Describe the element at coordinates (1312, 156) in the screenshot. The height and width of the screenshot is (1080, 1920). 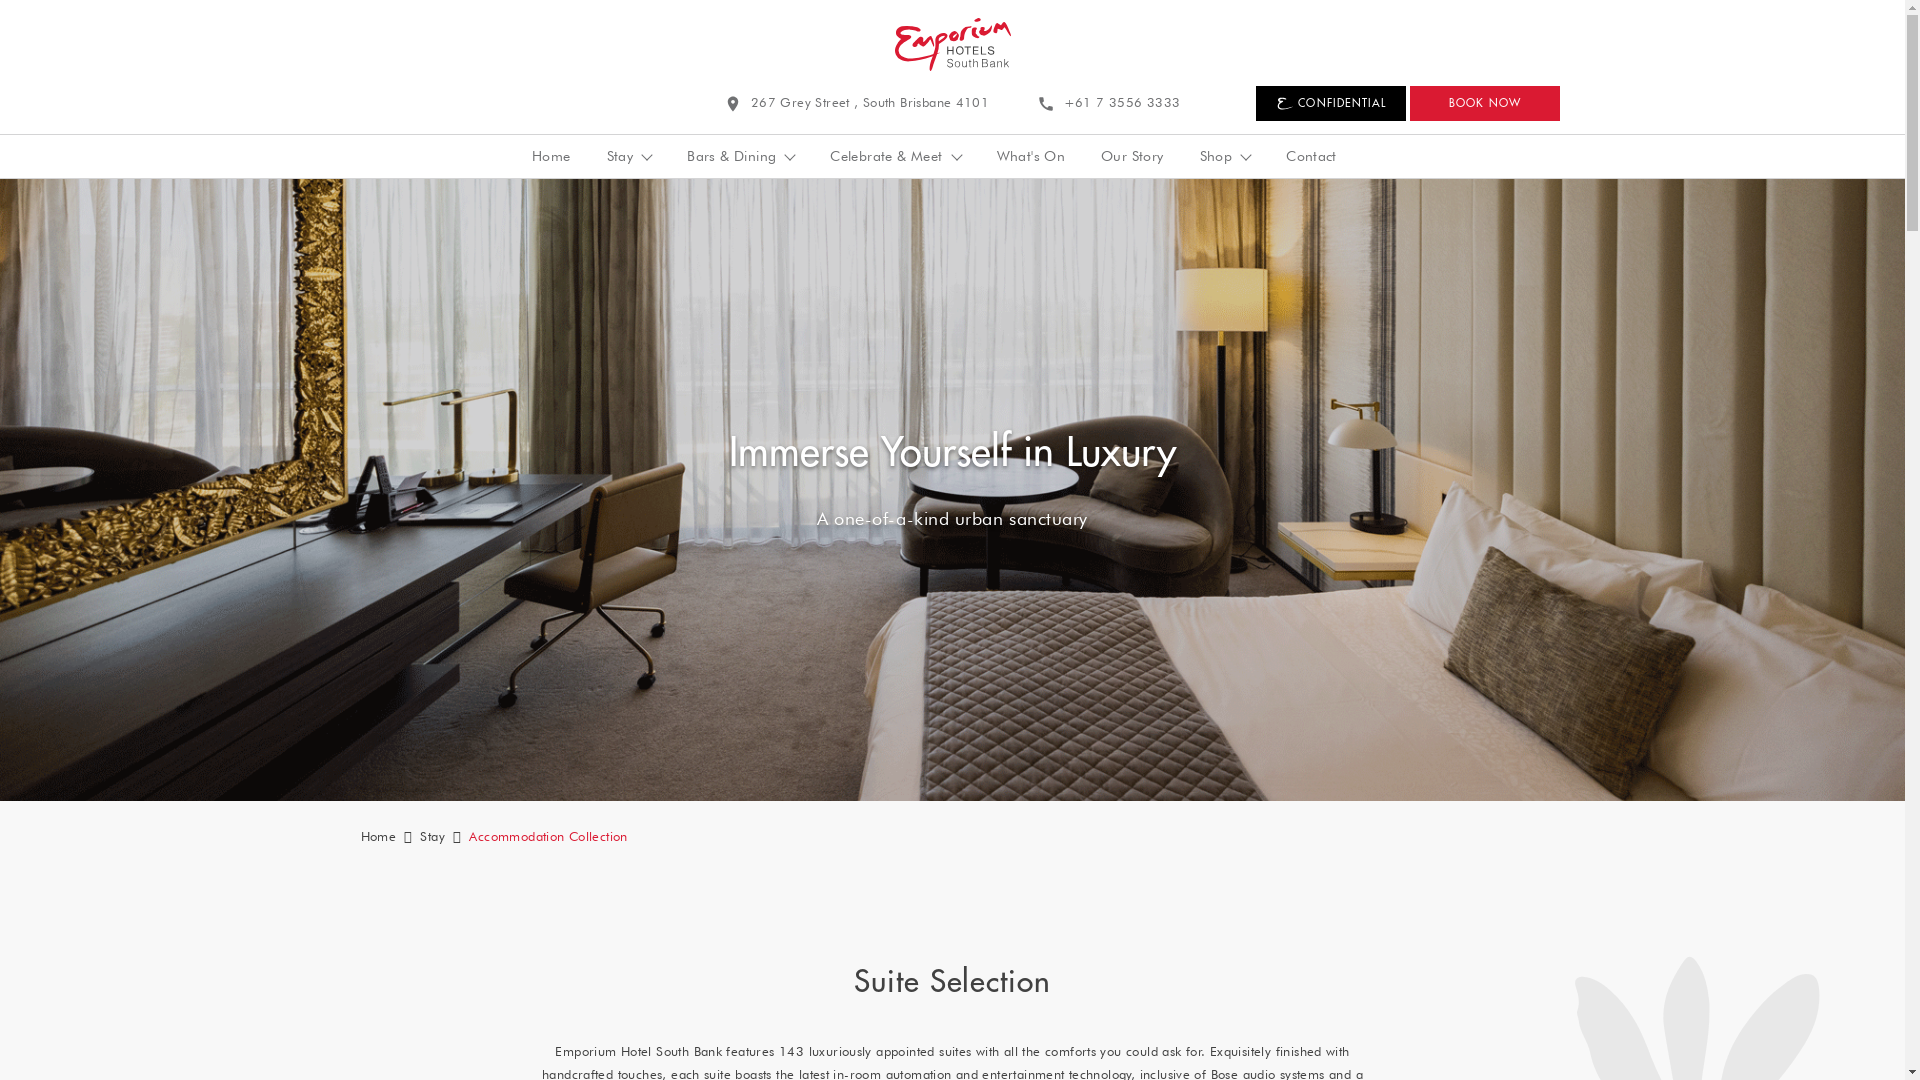
I see `Contact` at that location.